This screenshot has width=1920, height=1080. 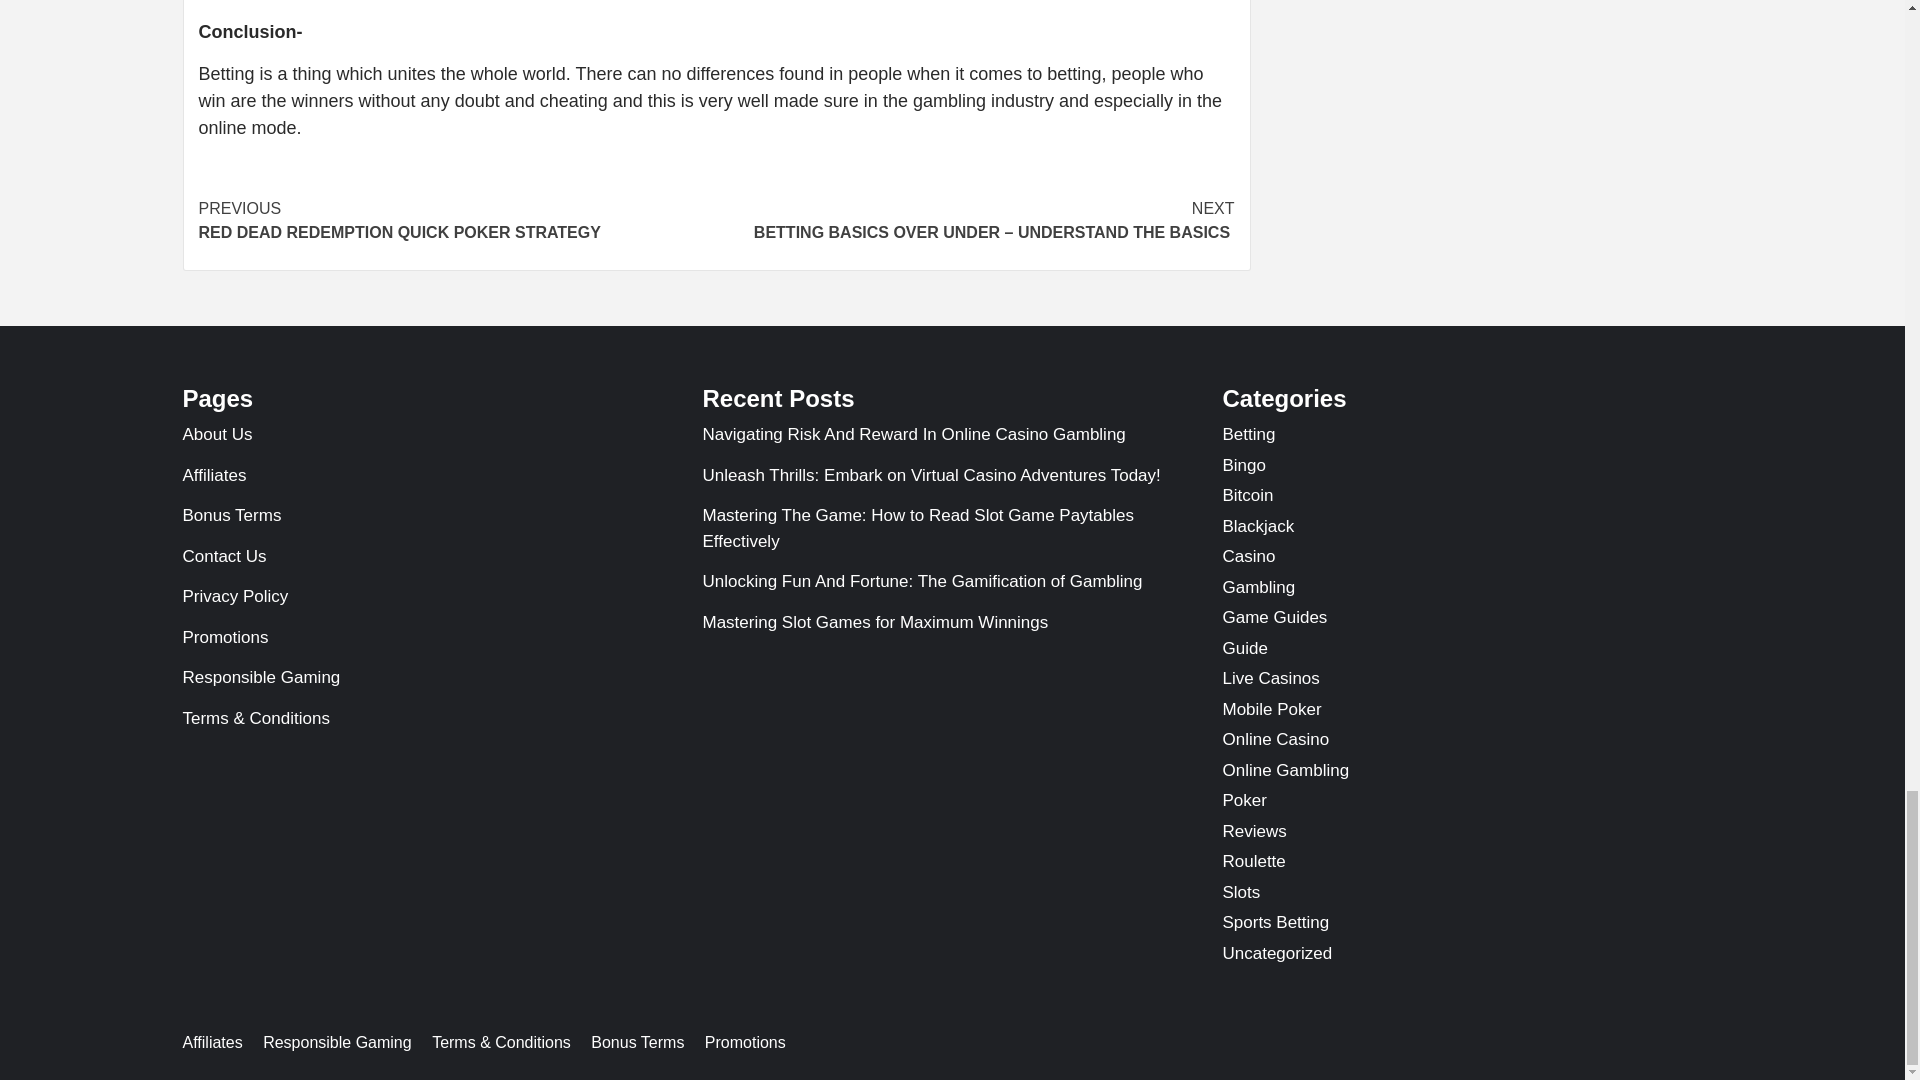 What do you see at coordinates (952, 440) in the screenshot?
I see `Navigating Risk And Reward In Online Casino Gambling` at bounding box center [952, 440].